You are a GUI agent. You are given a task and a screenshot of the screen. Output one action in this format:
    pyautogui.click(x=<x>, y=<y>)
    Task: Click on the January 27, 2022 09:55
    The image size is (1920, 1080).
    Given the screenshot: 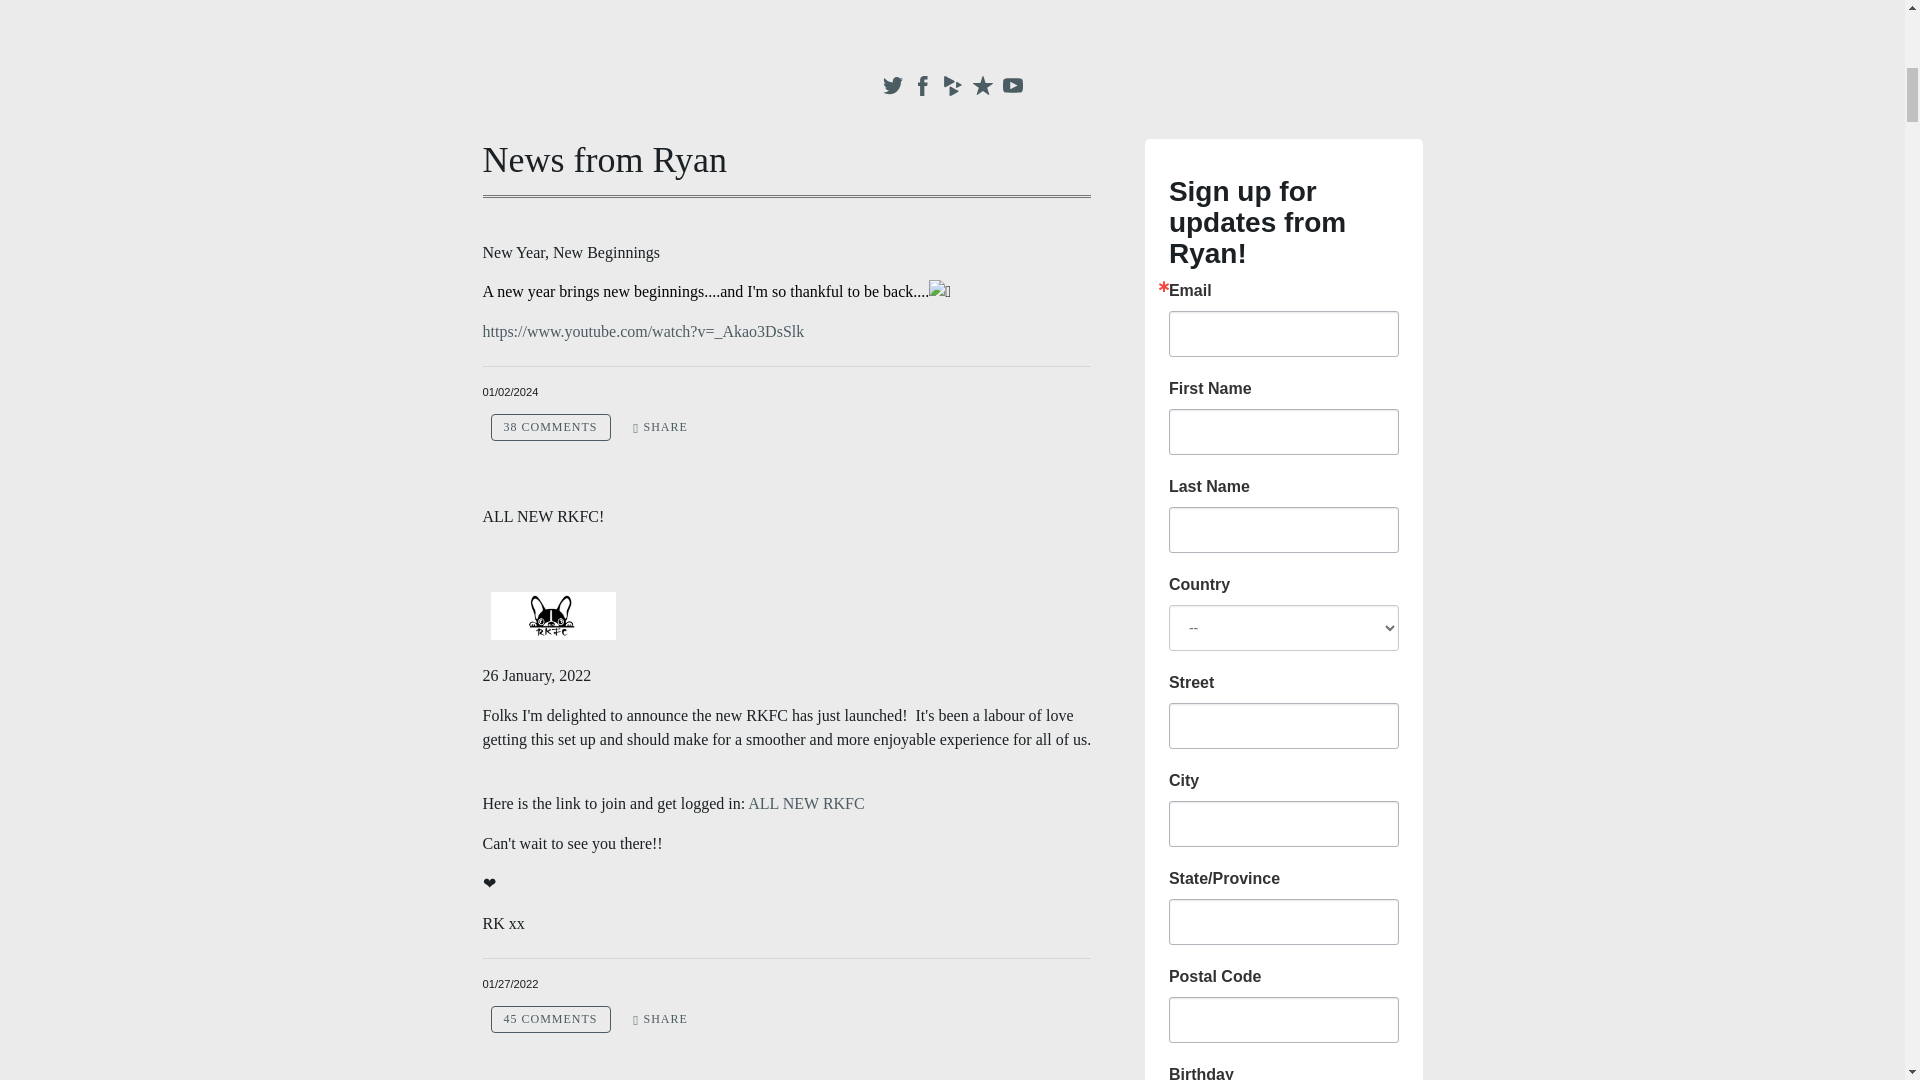 What is the action you would take?
    pyautogui.click(x=509, y=984)
    